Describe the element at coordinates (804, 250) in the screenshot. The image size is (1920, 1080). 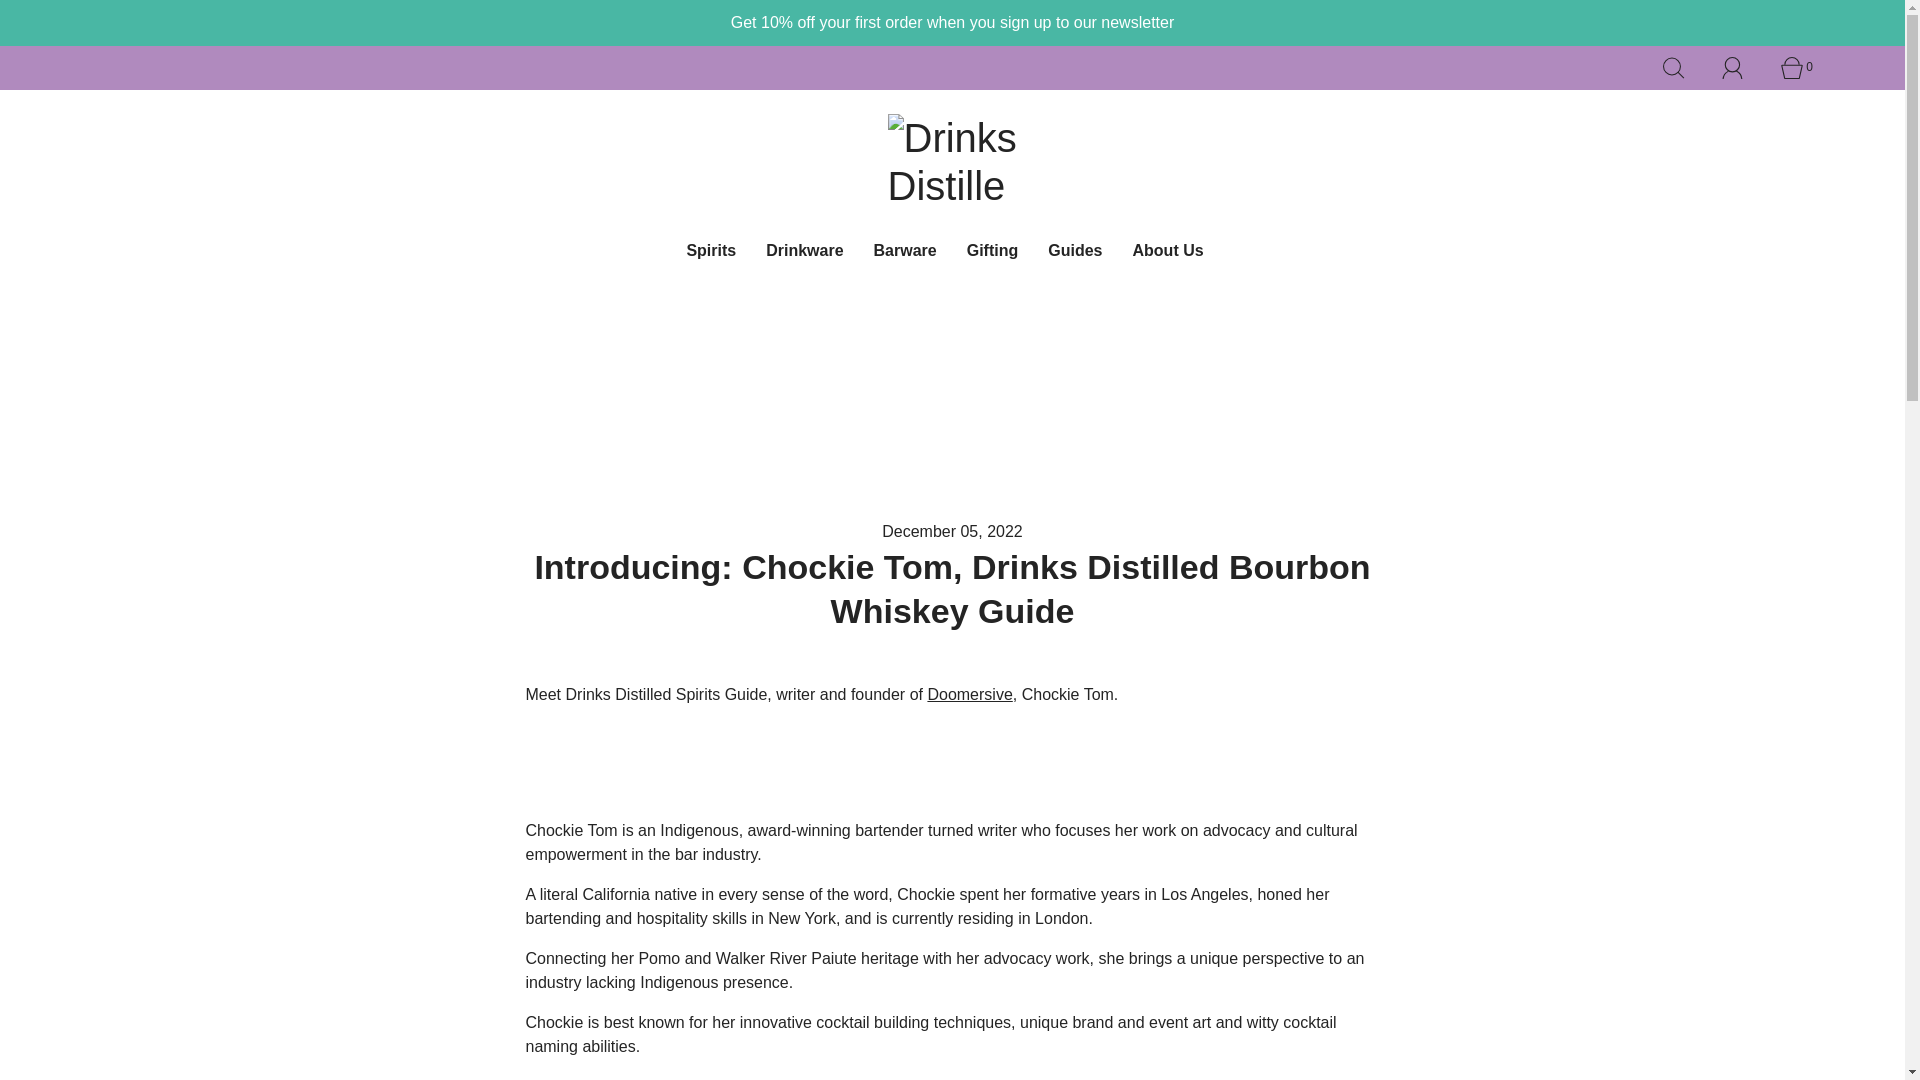
I see `Drinkware` at that location.